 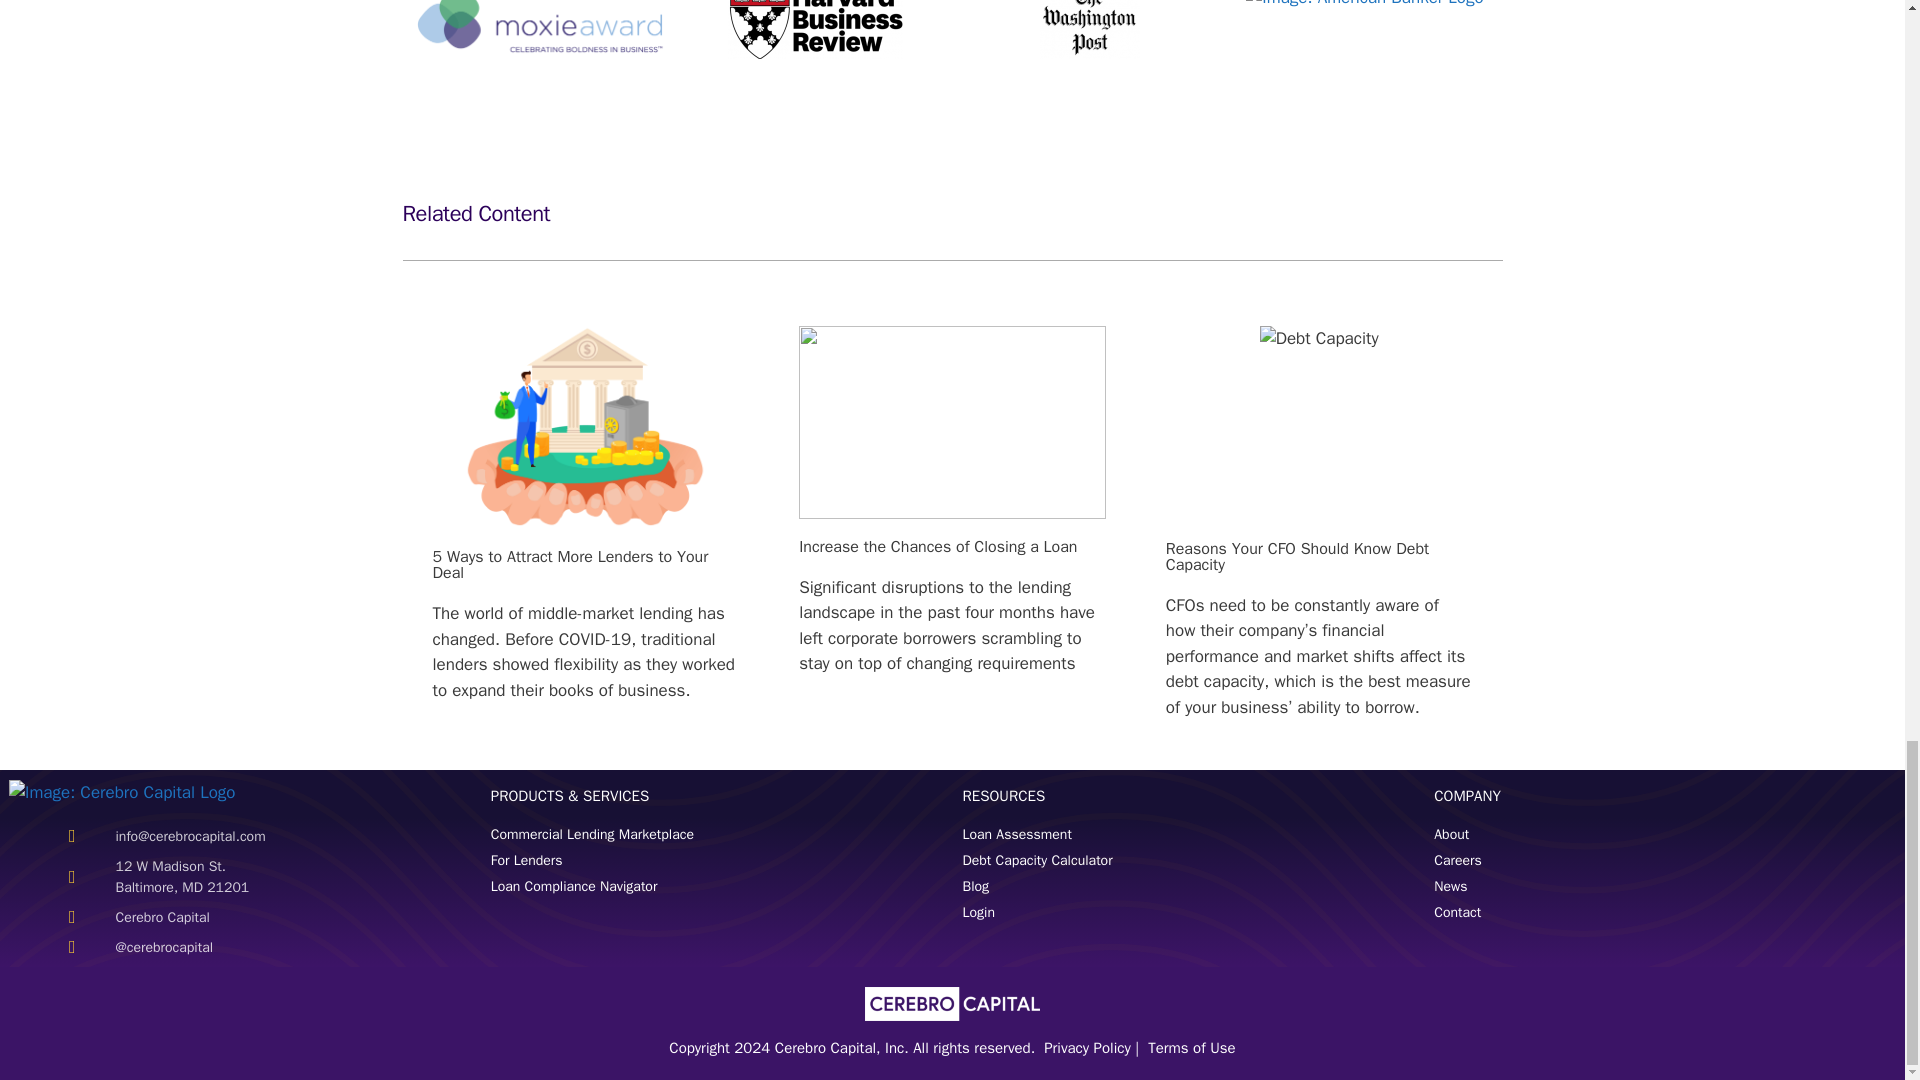 I want to click on The Washington Post Logo, so click(x=1090, y=30).